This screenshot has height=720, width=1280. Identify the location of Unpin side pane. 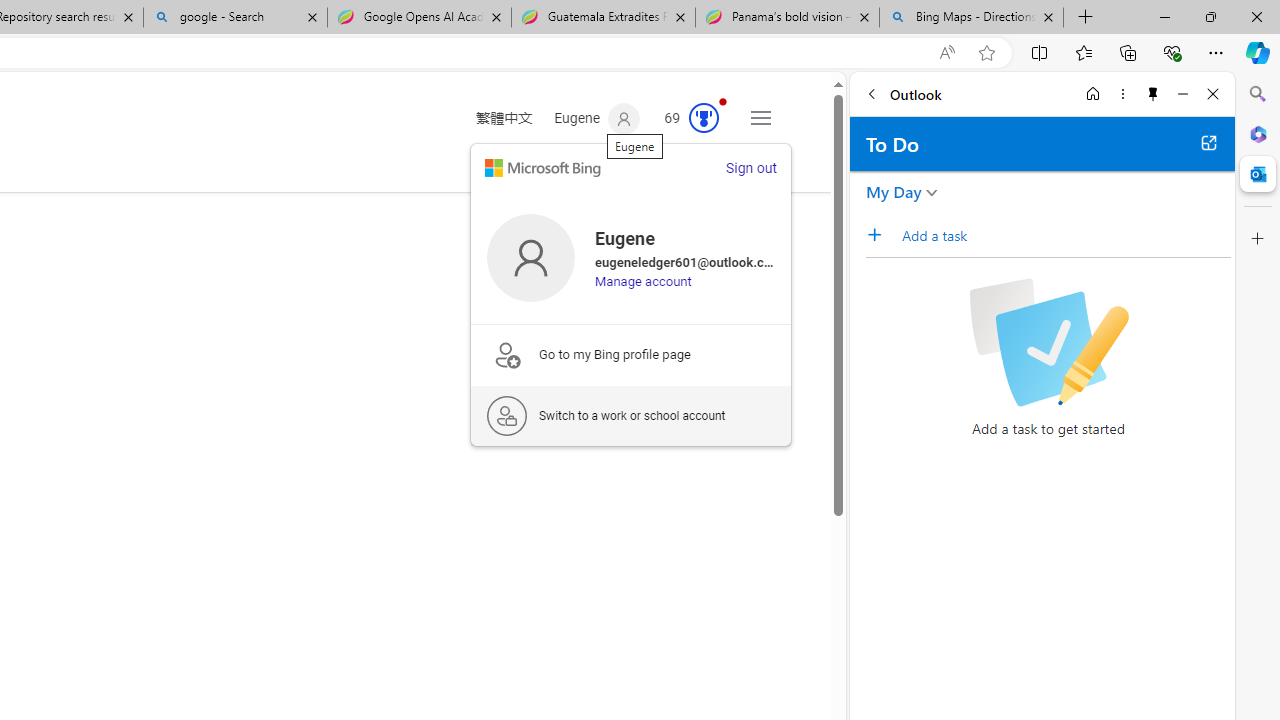
(1153, 94).